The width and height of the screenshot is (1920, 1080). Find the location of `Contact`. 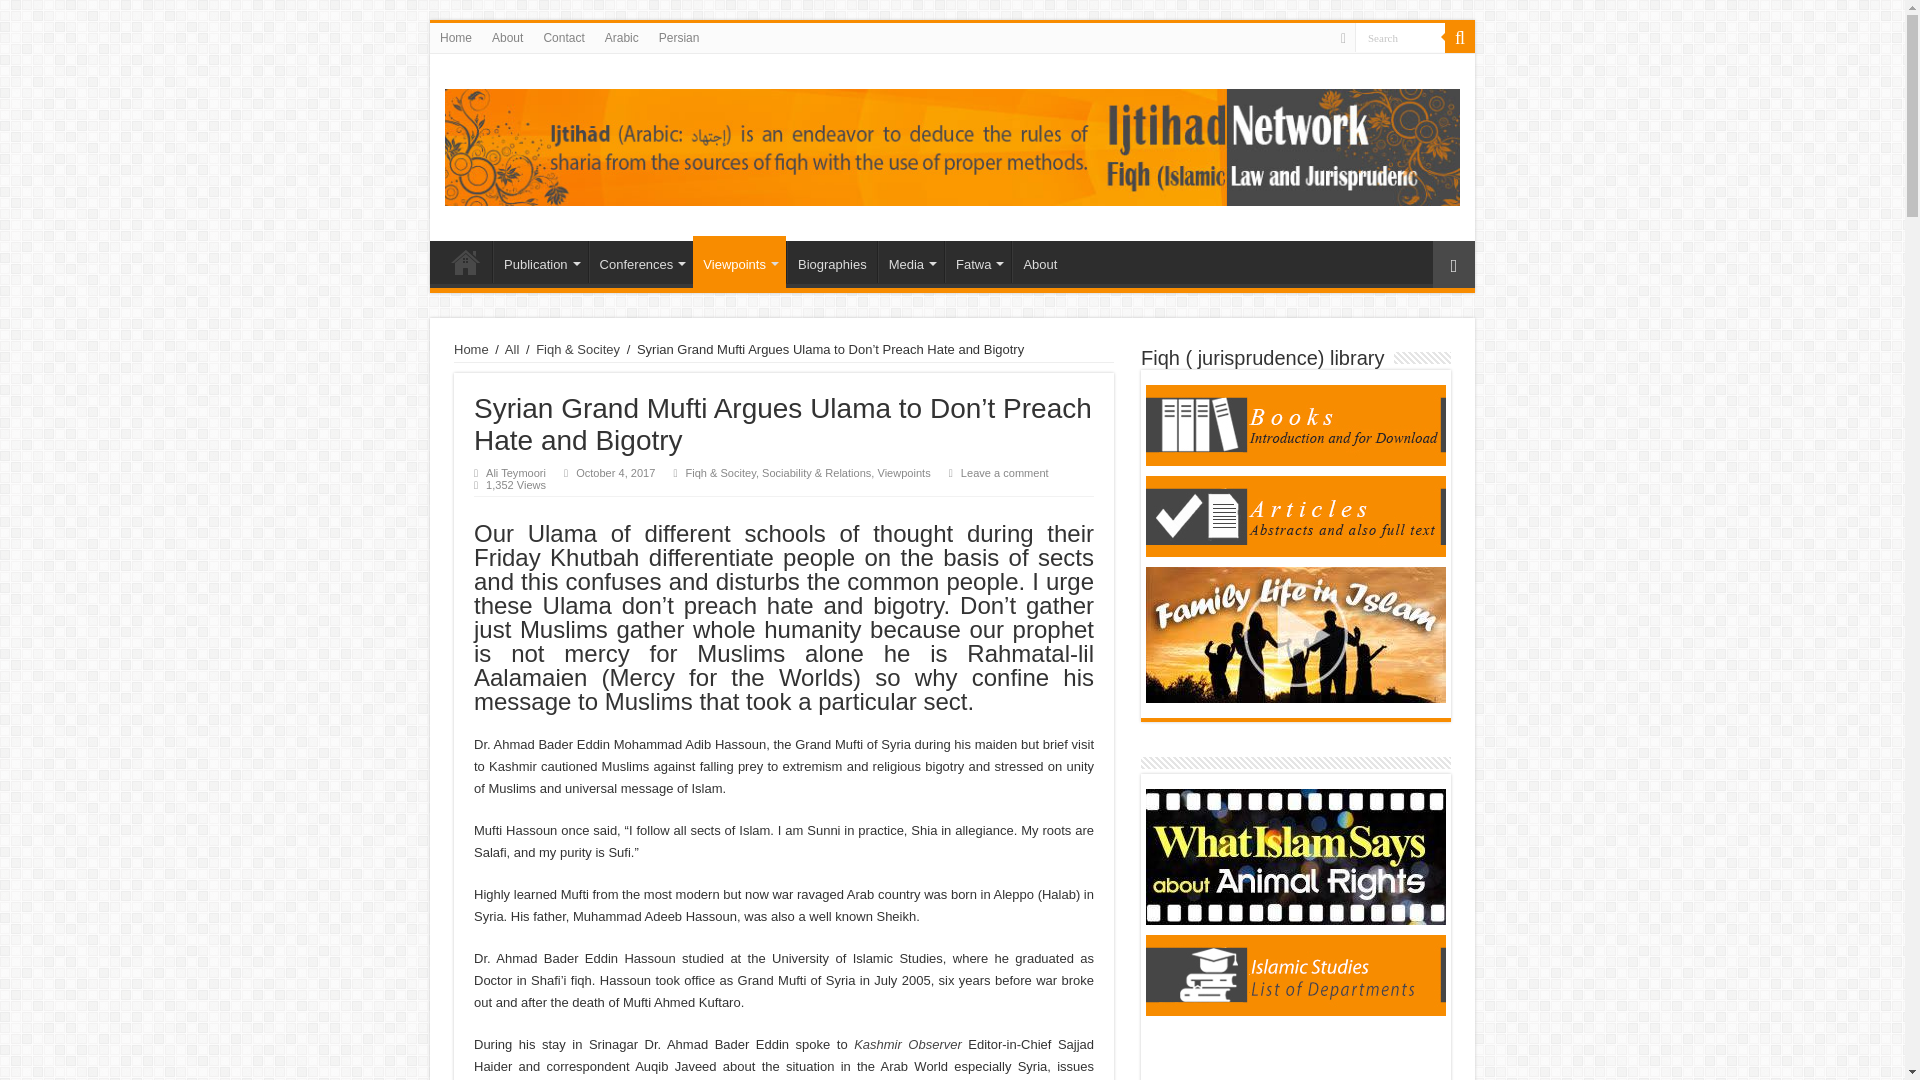

Contact is located at coordinates (563, 37).